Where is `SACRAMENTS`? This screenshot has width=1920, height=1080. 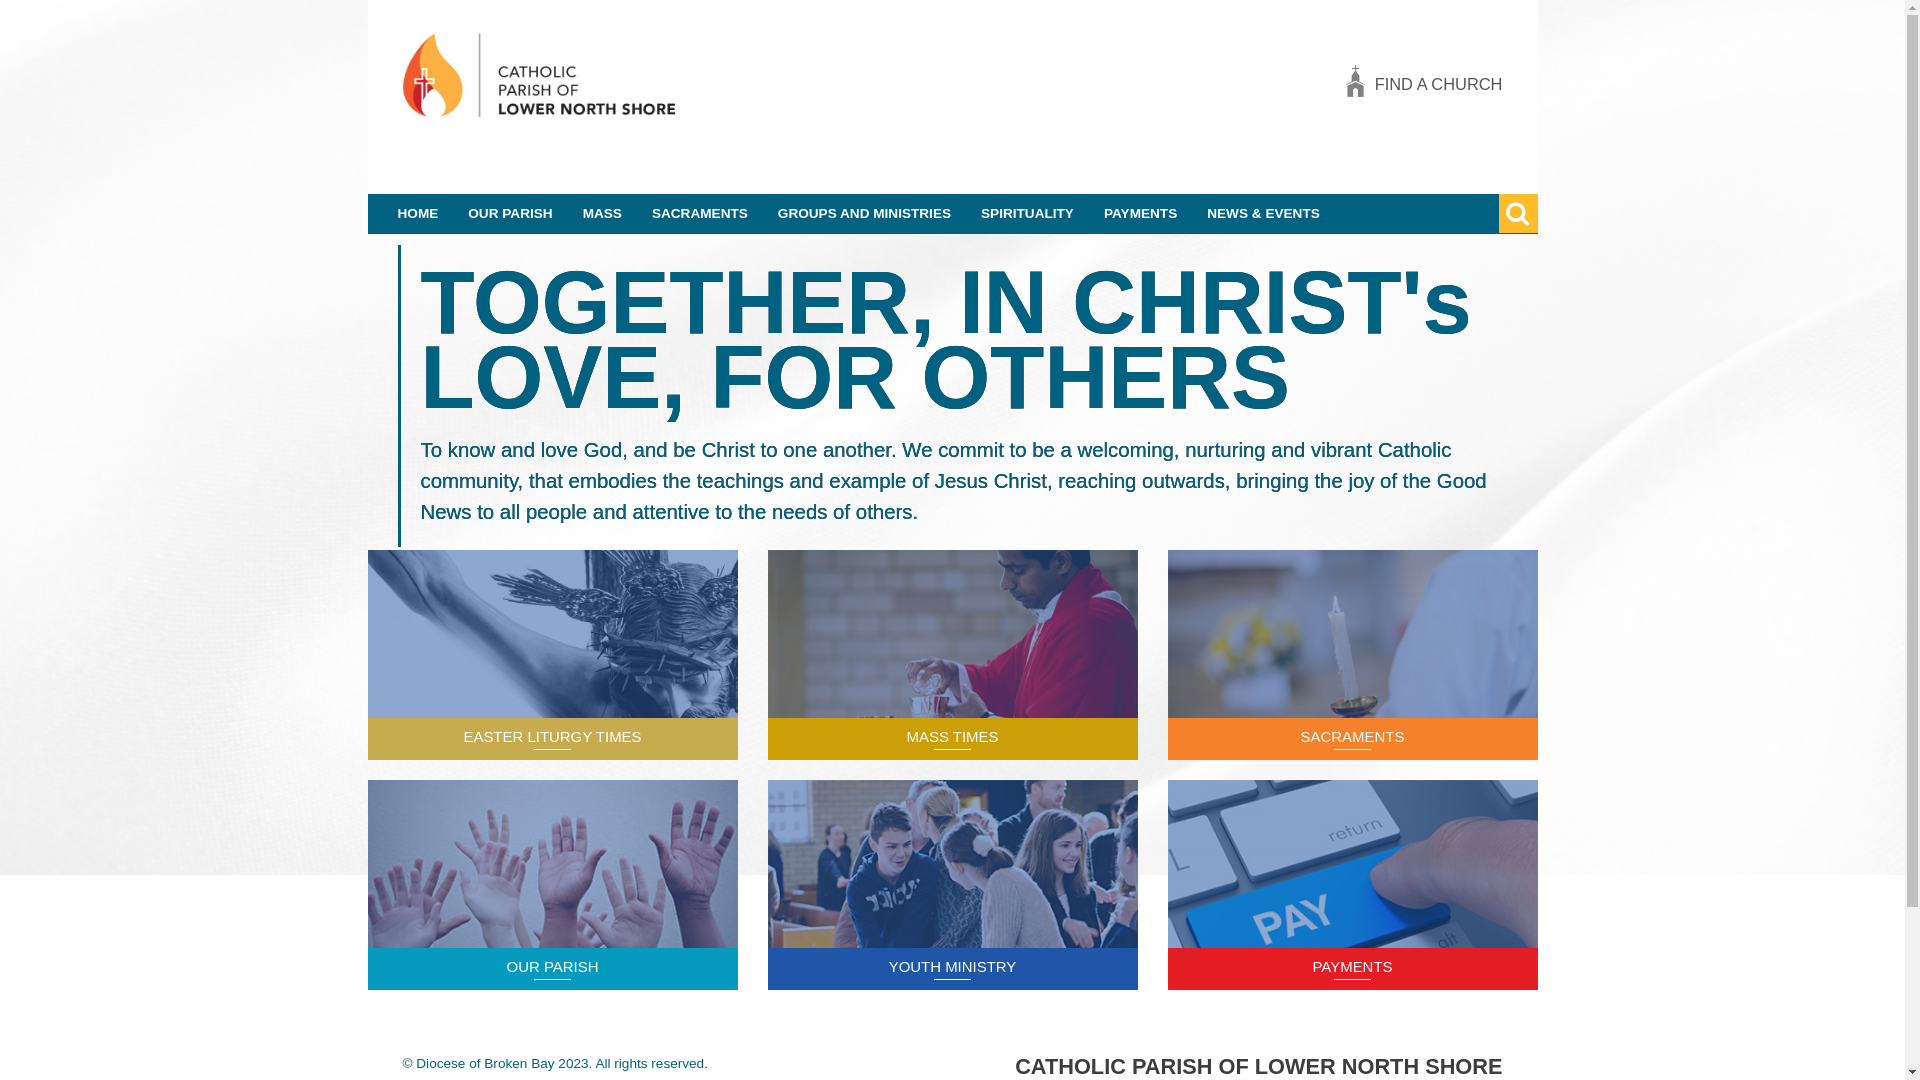 SACRAMENTS is located at coordinates (700, 214).